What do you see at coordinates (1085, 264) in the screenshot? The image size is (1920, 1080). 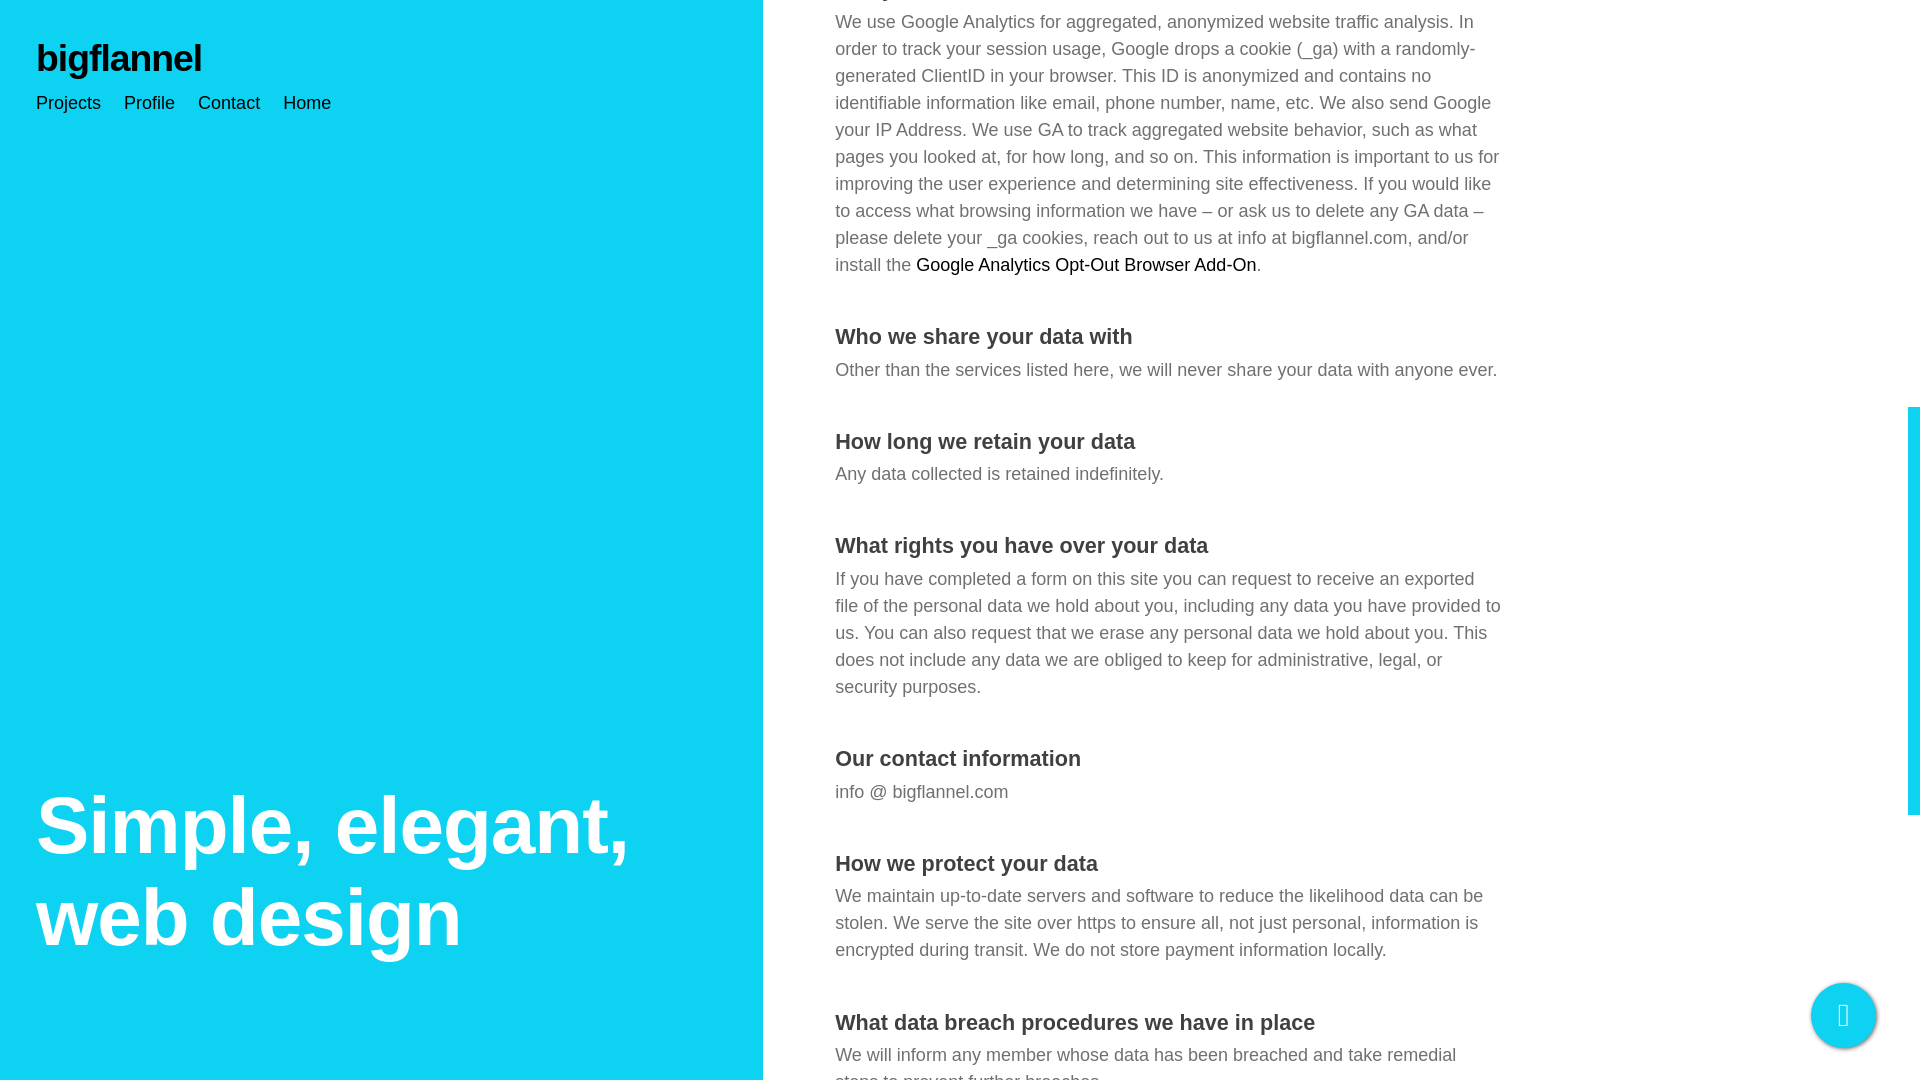 I see `Google Analytics Opt-Out Browser Add-On` at bounding box center [1085, 264].